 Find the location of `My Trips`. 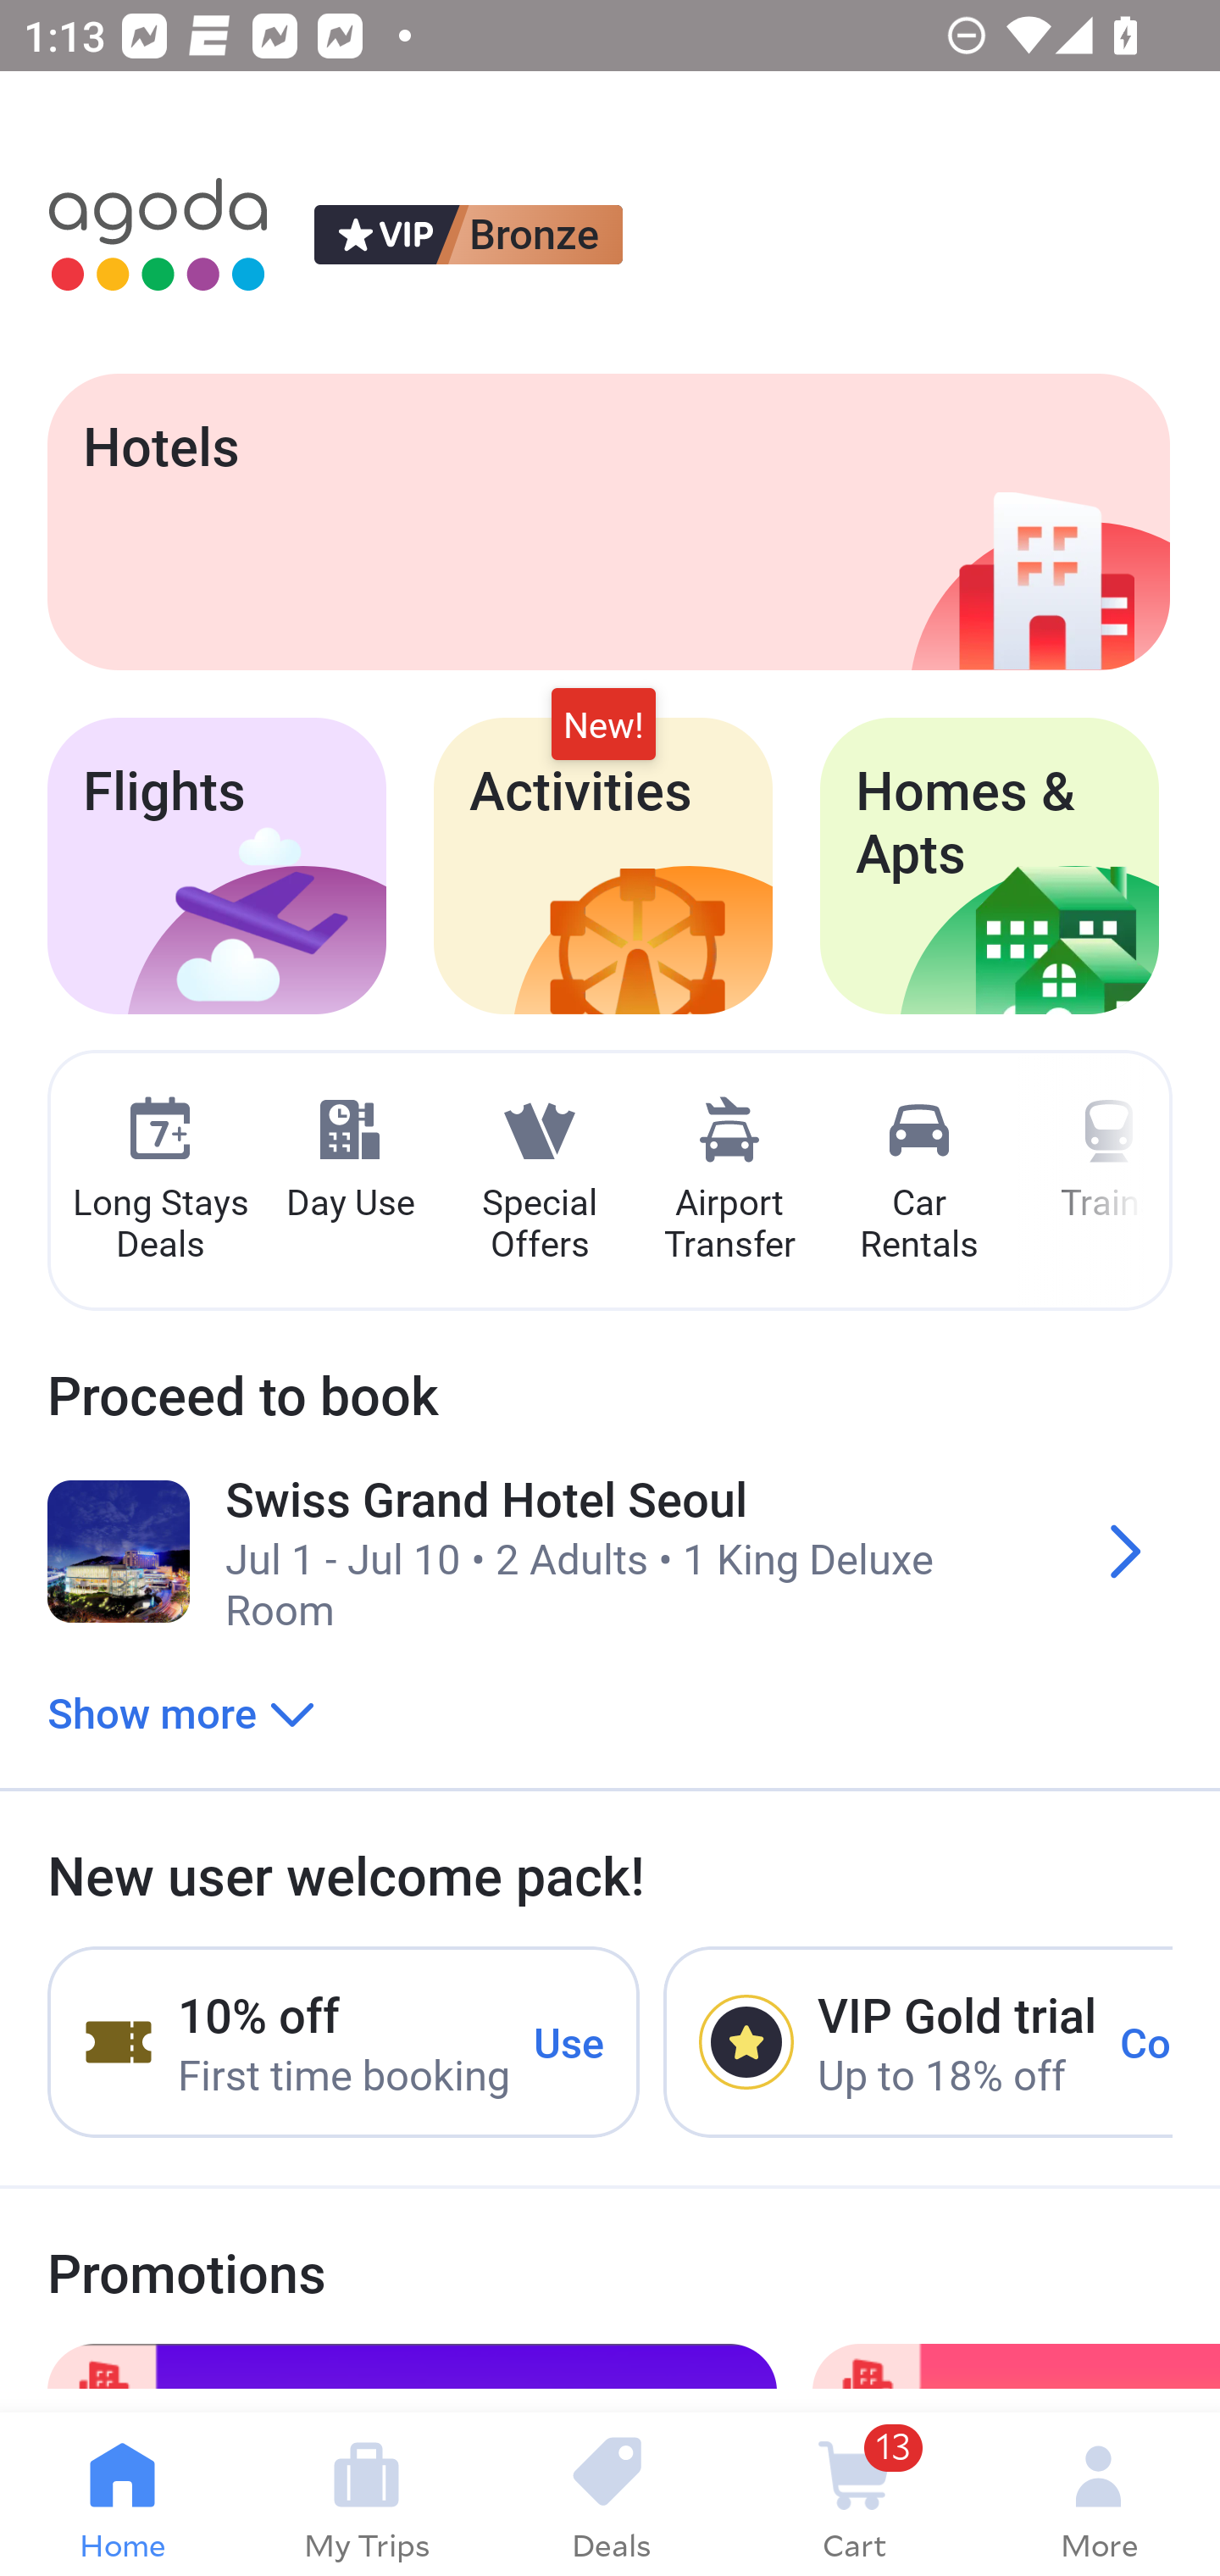

My Trips is located at coordinates (366, 2495).